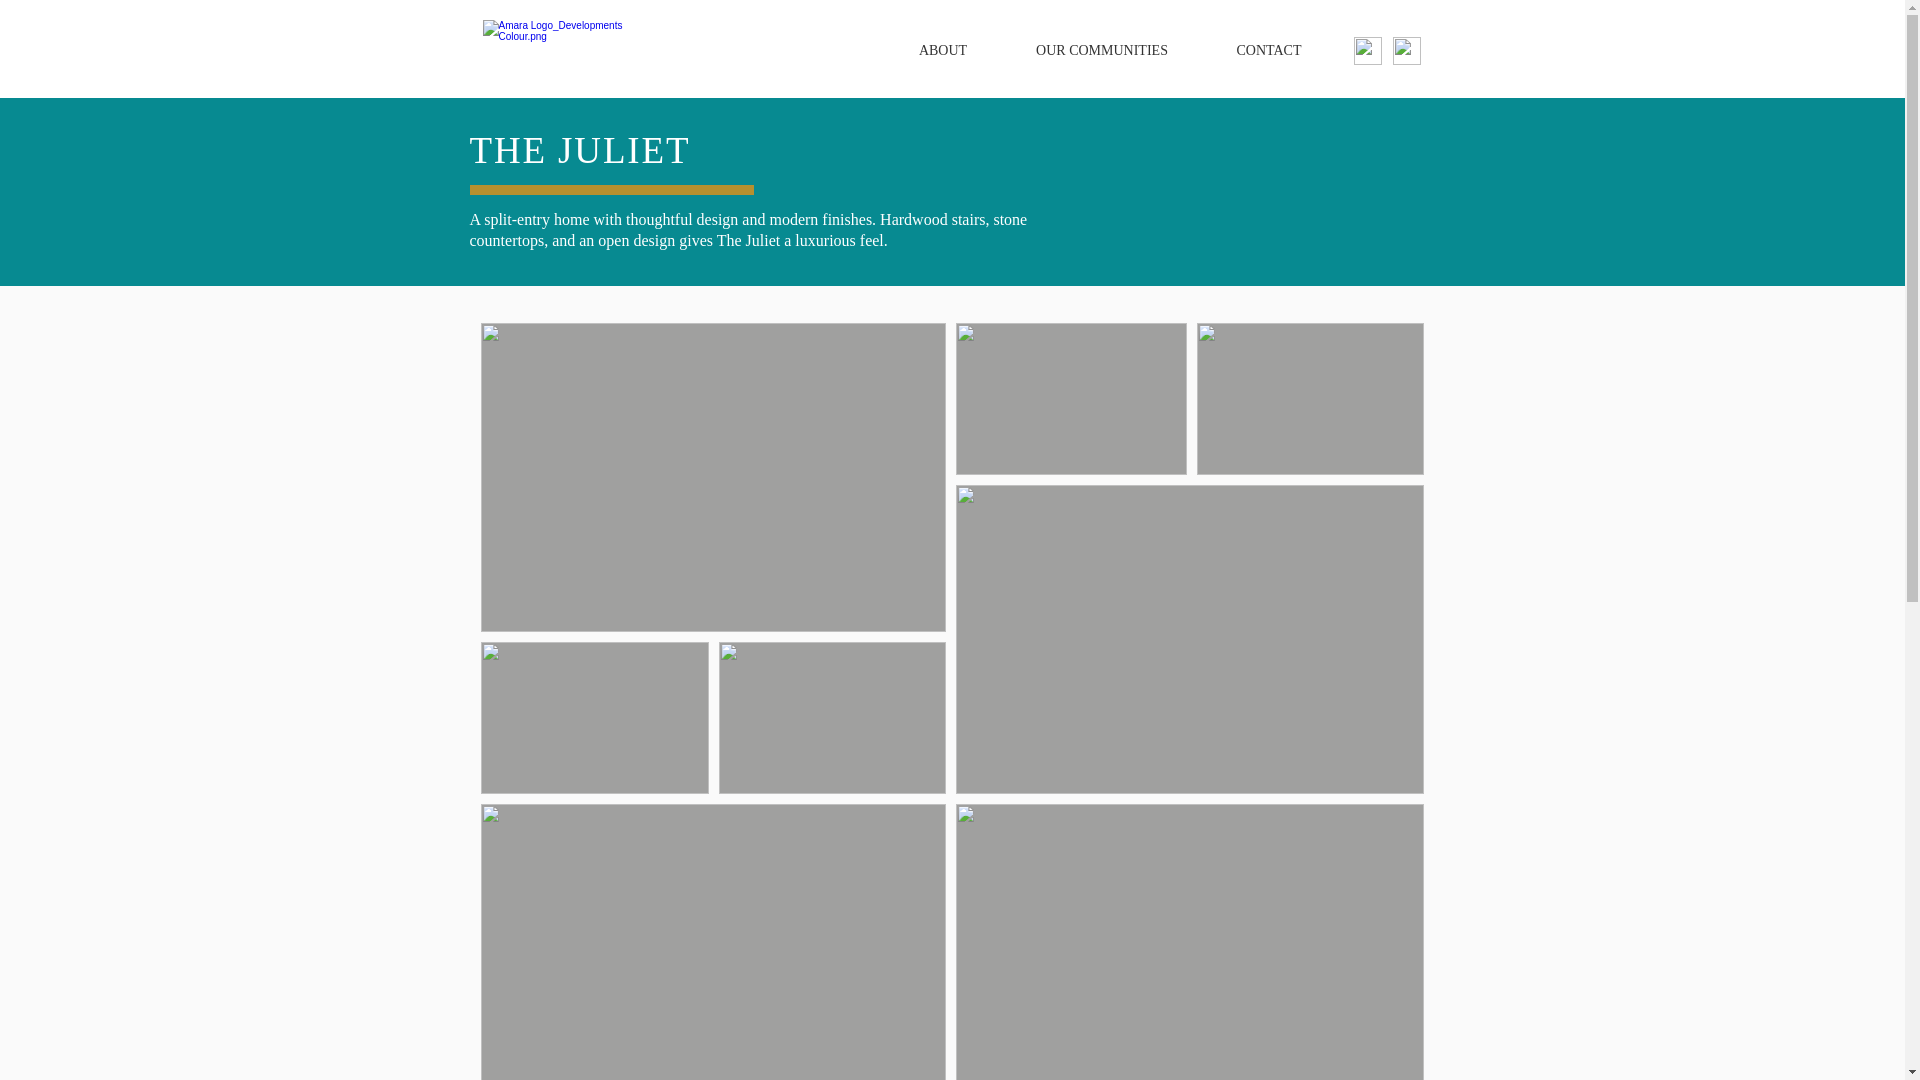 This screenshot has height=1080, width=1920. What do you see at coordinates (1268, 51) in the screenshot?
I see `CONTACT` at bounding box center [1268, 51].